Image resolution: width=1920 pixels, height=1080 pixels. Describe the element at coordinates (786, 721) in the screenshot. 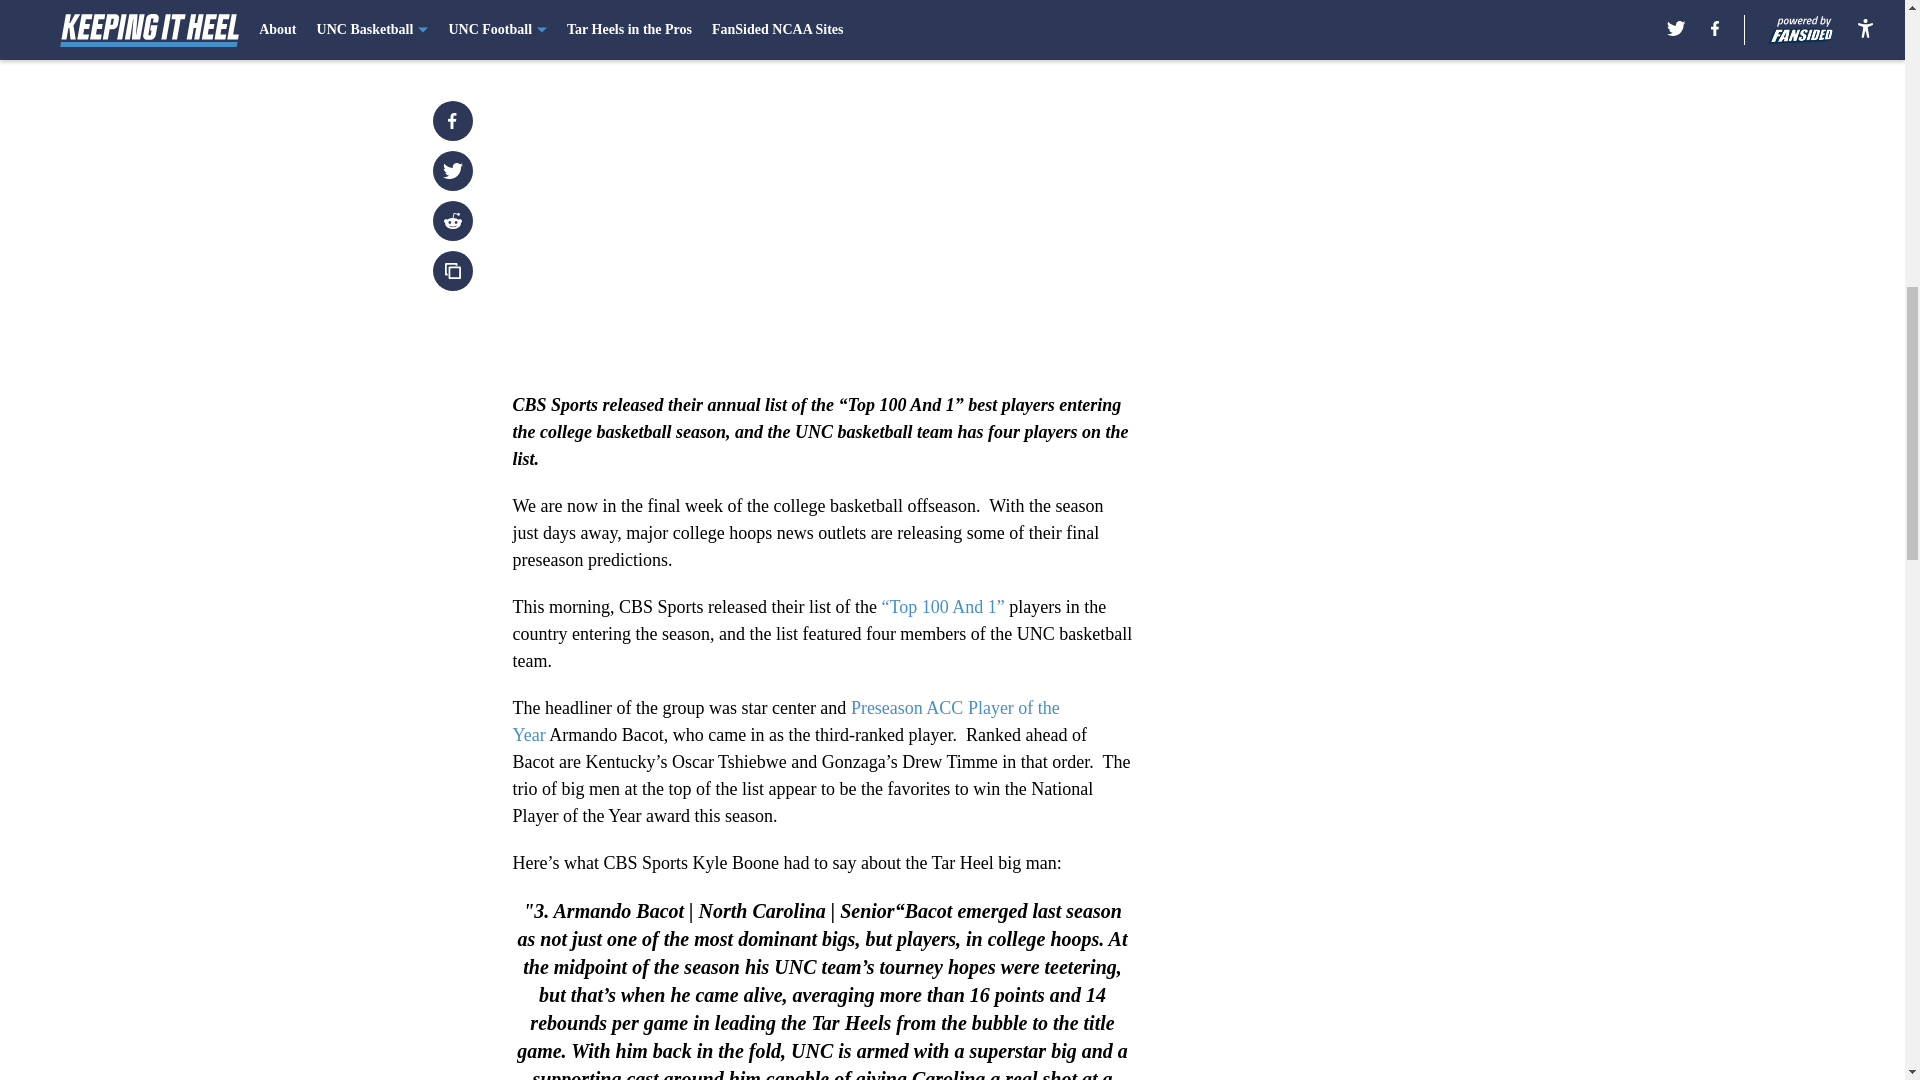

I see `Preseason ACC Player of the Year` at that location.